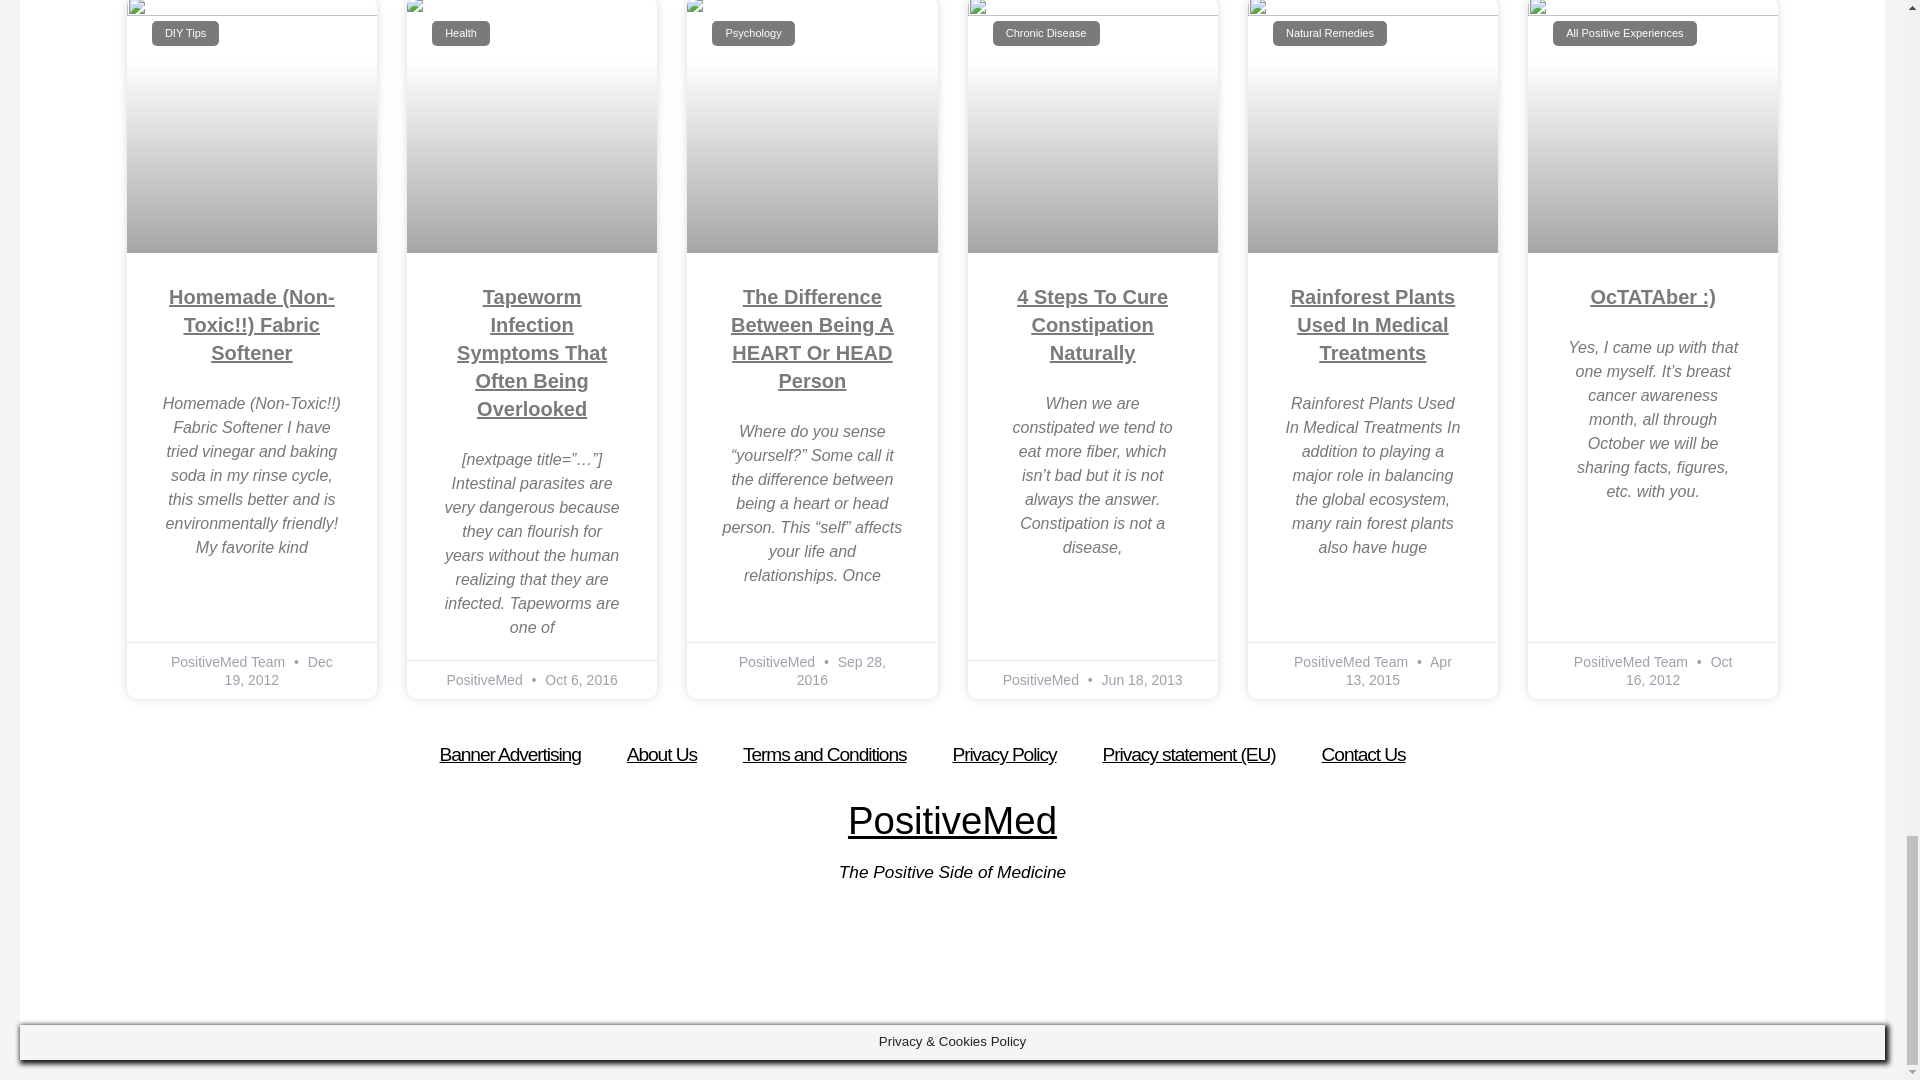  What do you see at coordinates (812, 339) in the screenshot?
I see `The Difference Between Being A HEART Or HEAD Person` at bounding box center [812, 339].